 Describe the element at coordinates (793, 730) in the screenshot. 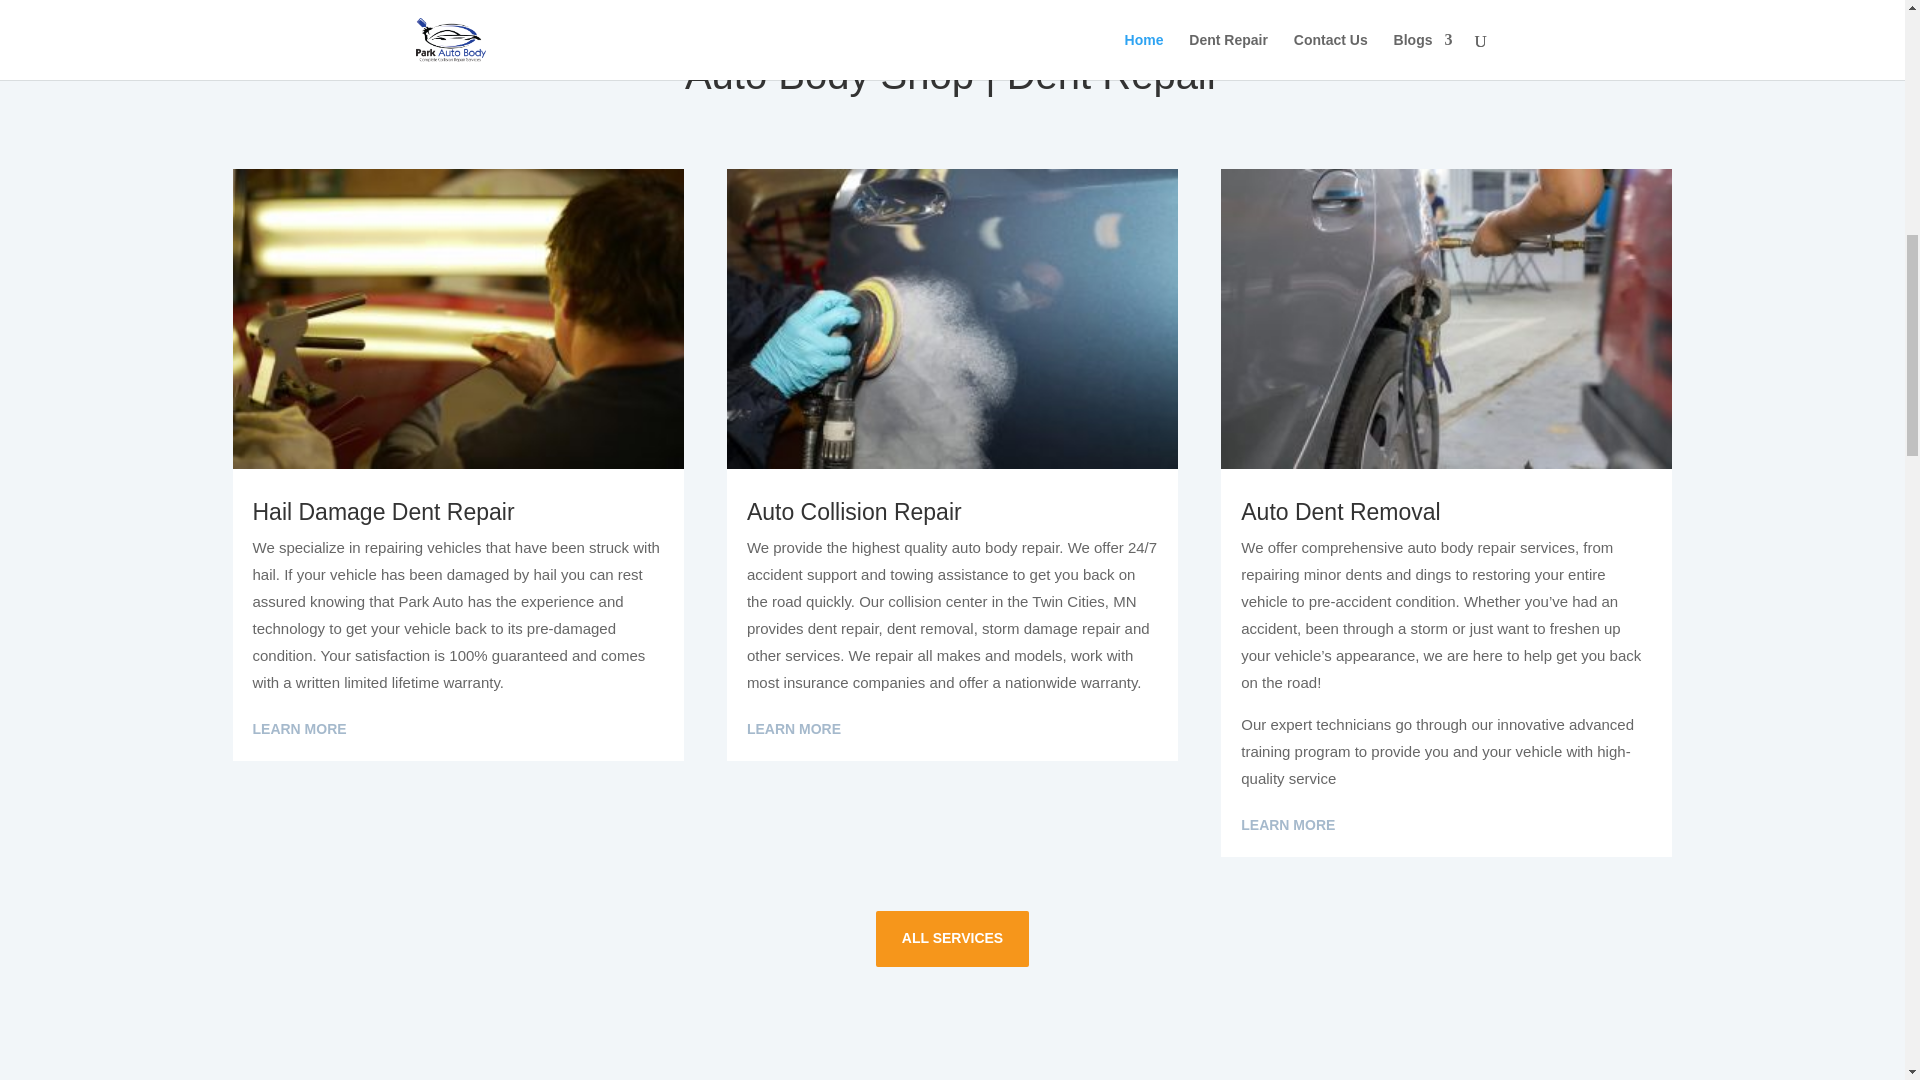

I see `LEARN MORE` at that location.